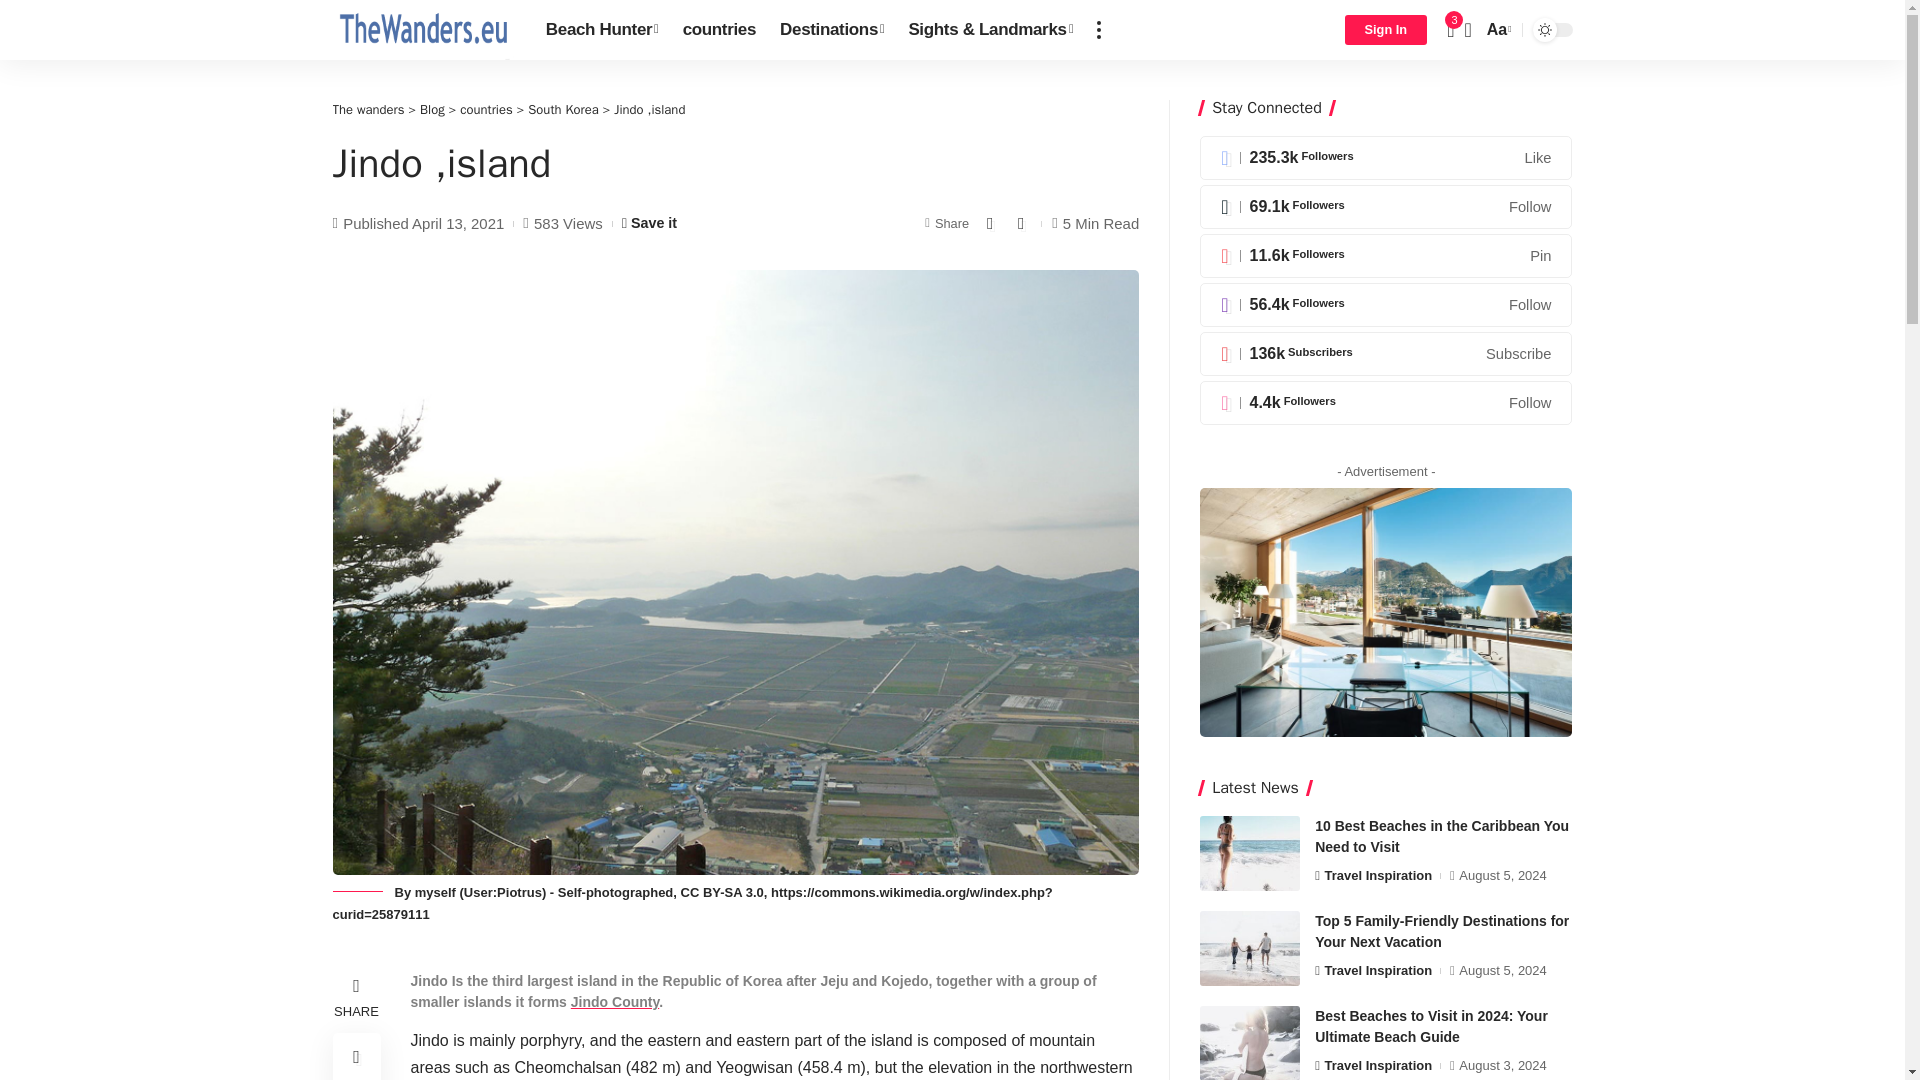 The width and height of the screenshot is (1920, 1080). I want to click on Go to Blog., so click(432, 109).